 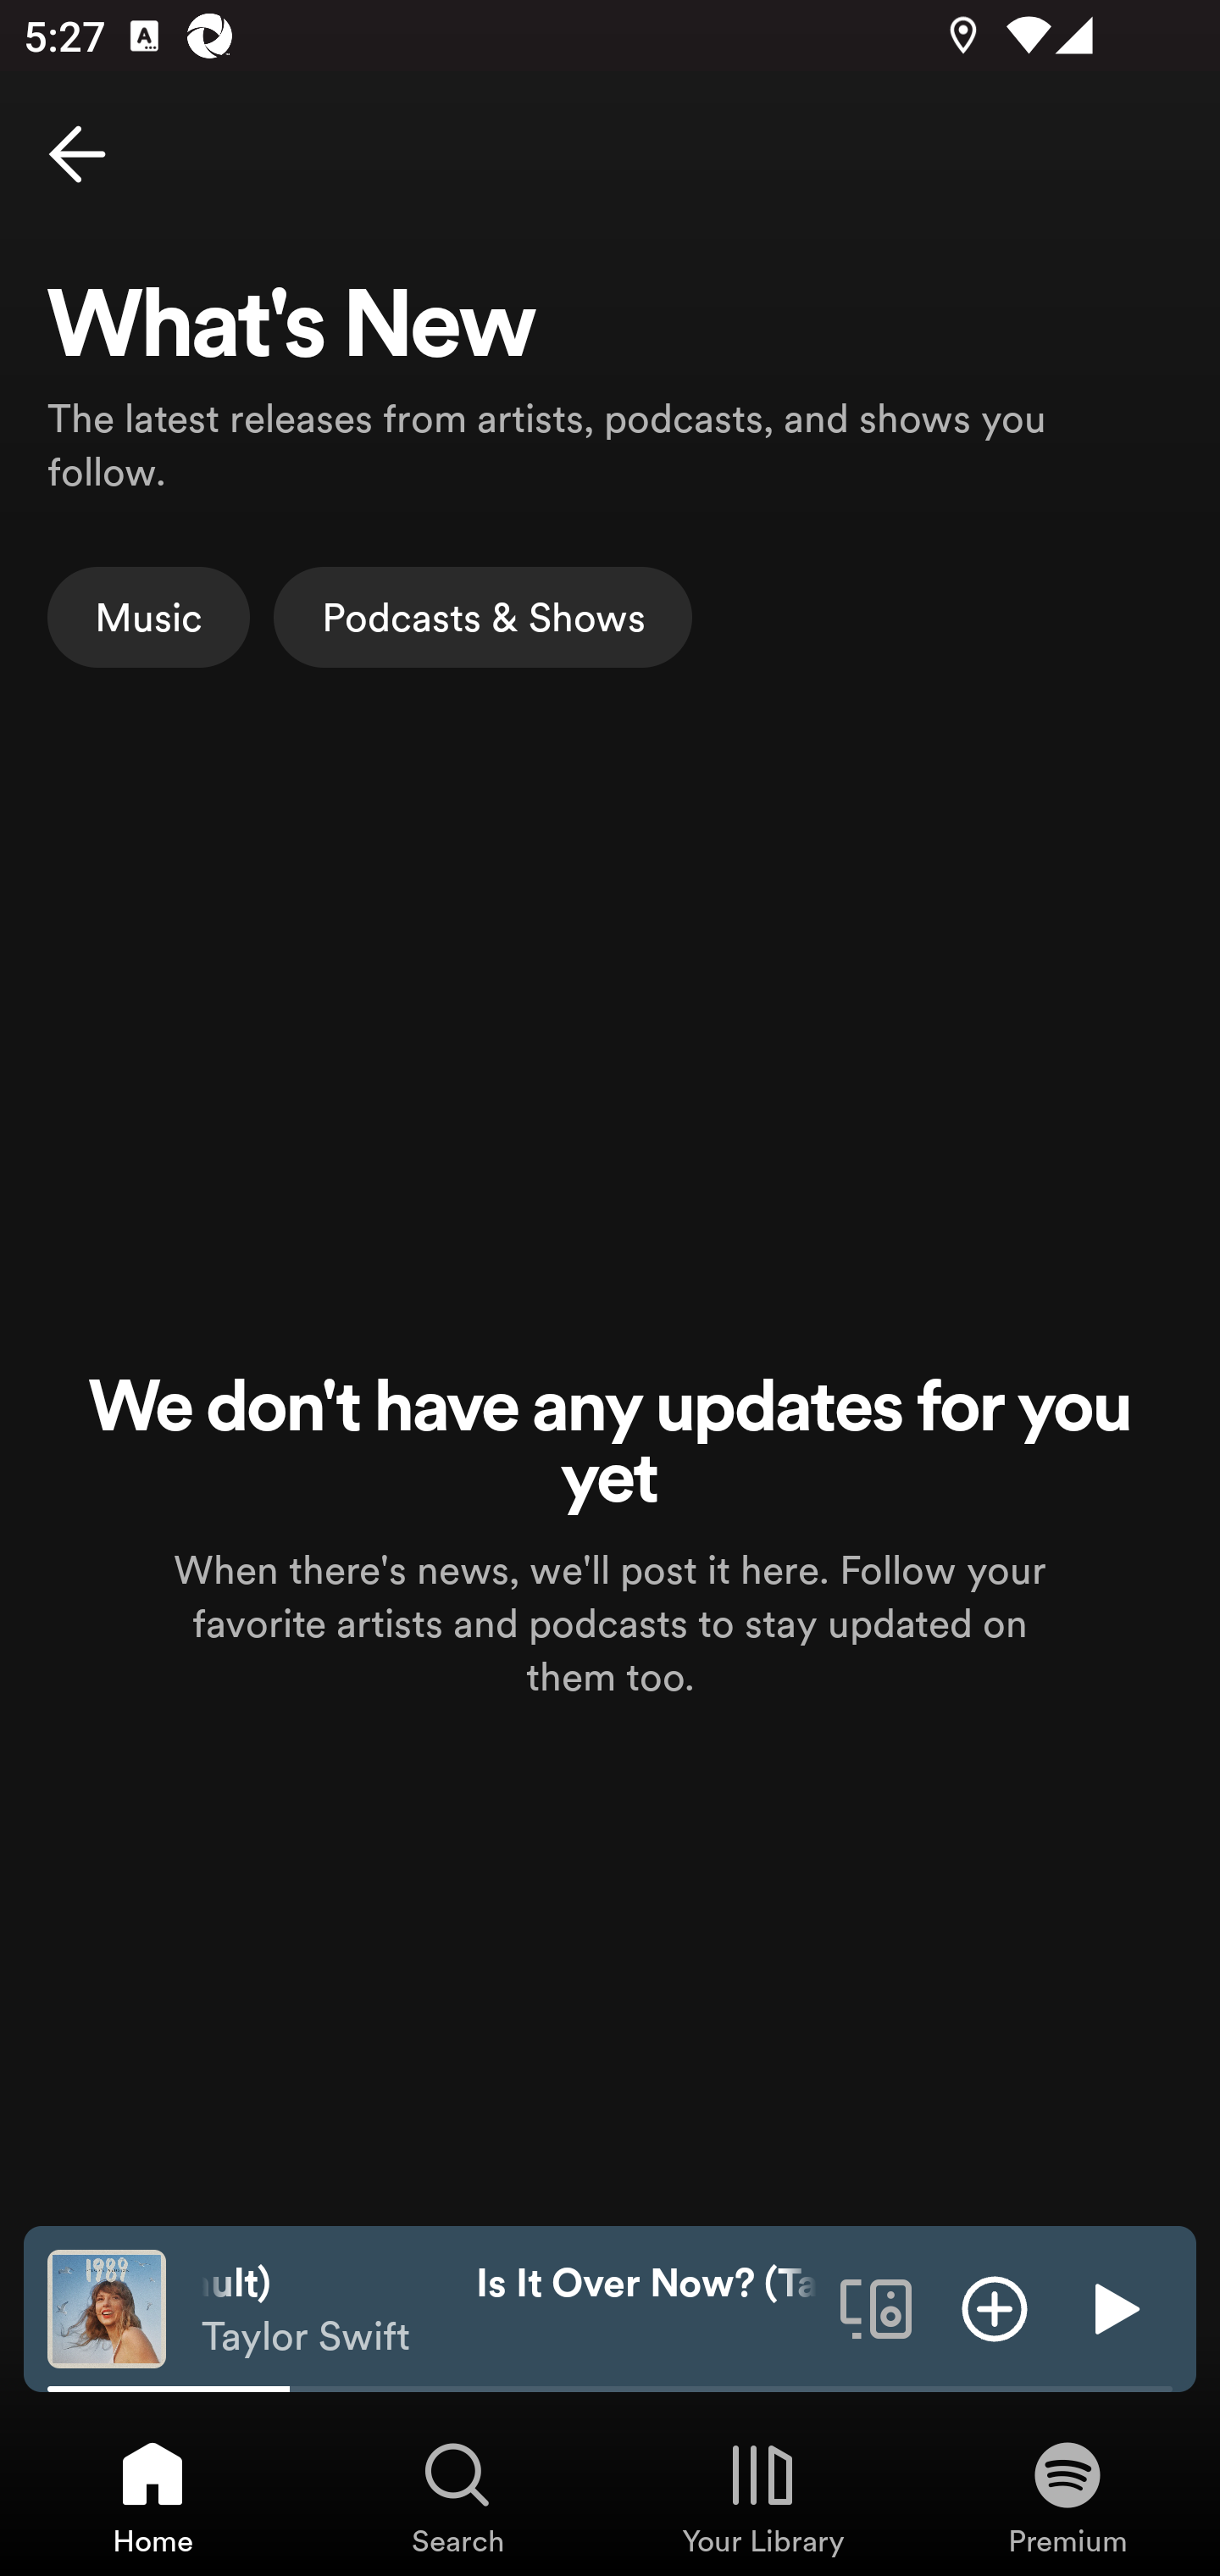 I want to click on Home, Tab 1 of 4 Home Home, so click(x=152, y=2496).